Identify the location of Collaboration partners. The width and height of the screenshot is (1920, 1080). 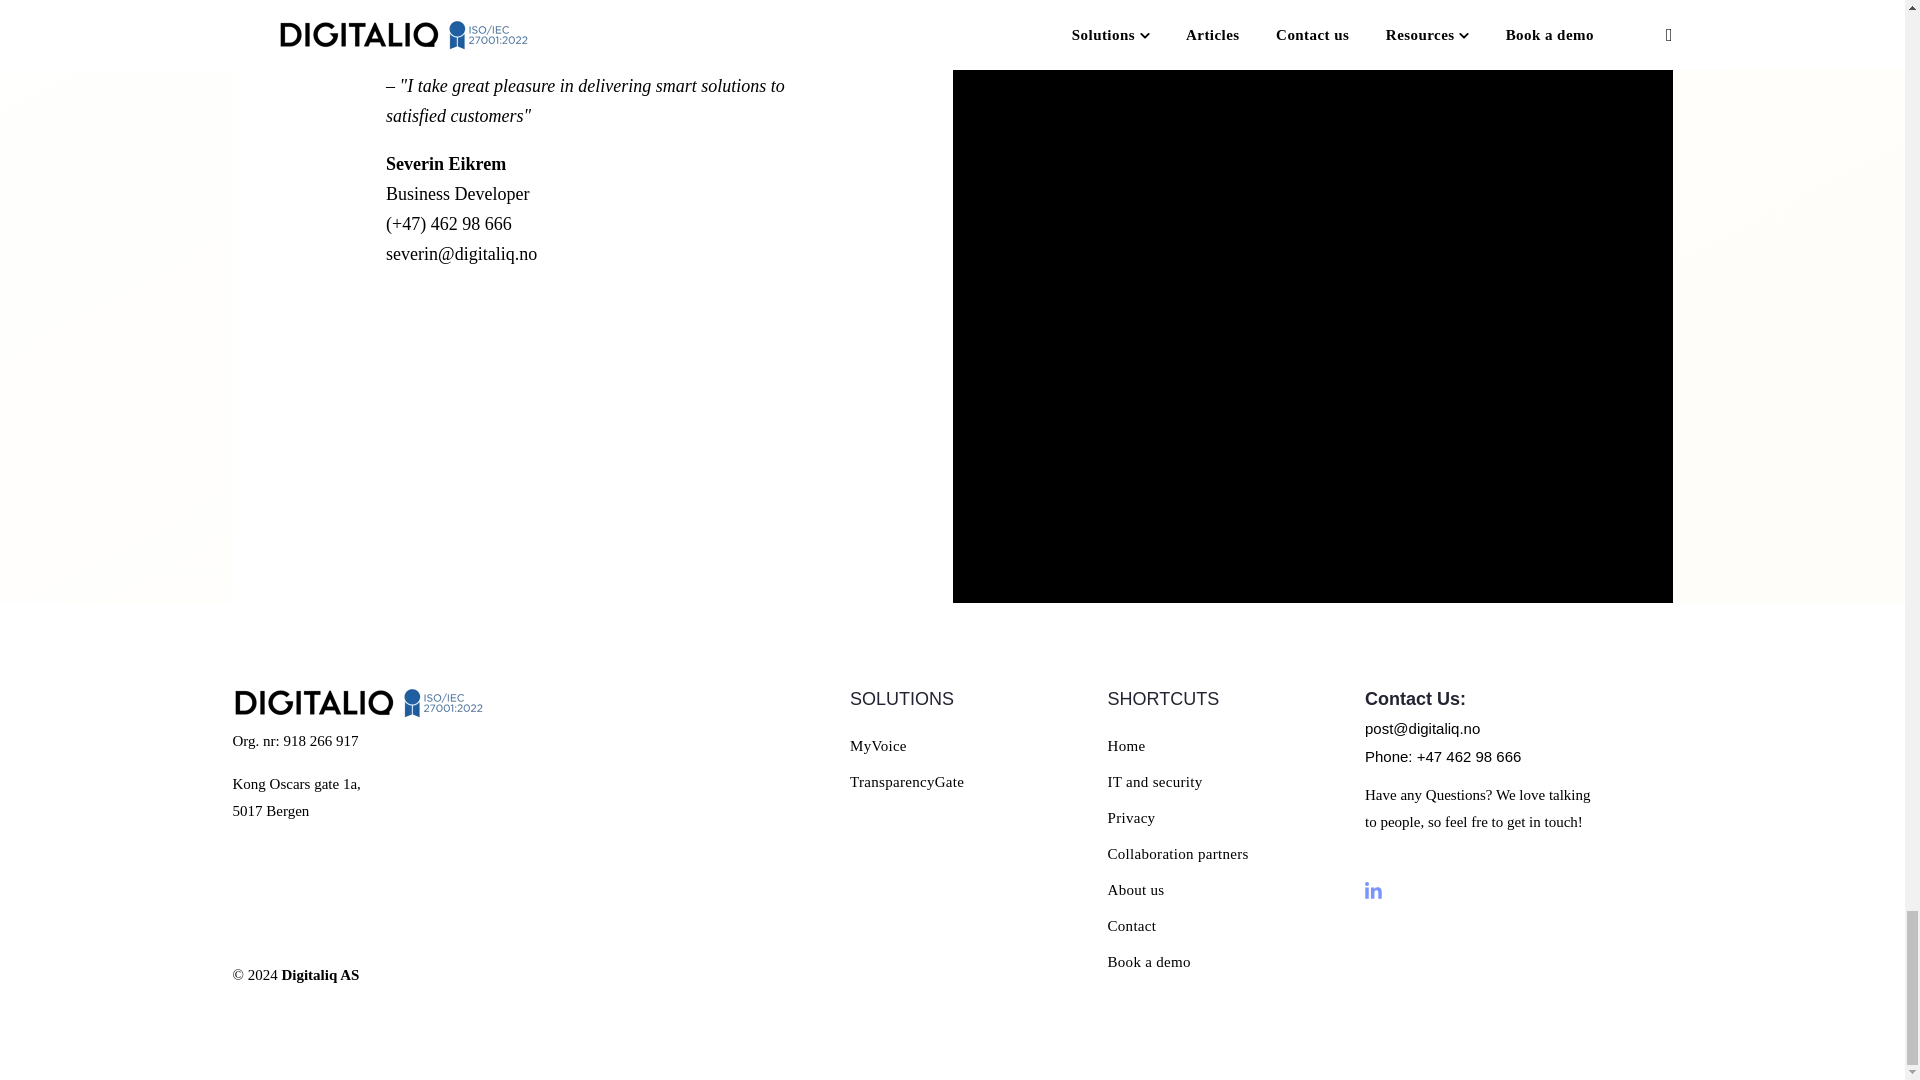
(1178, 853).